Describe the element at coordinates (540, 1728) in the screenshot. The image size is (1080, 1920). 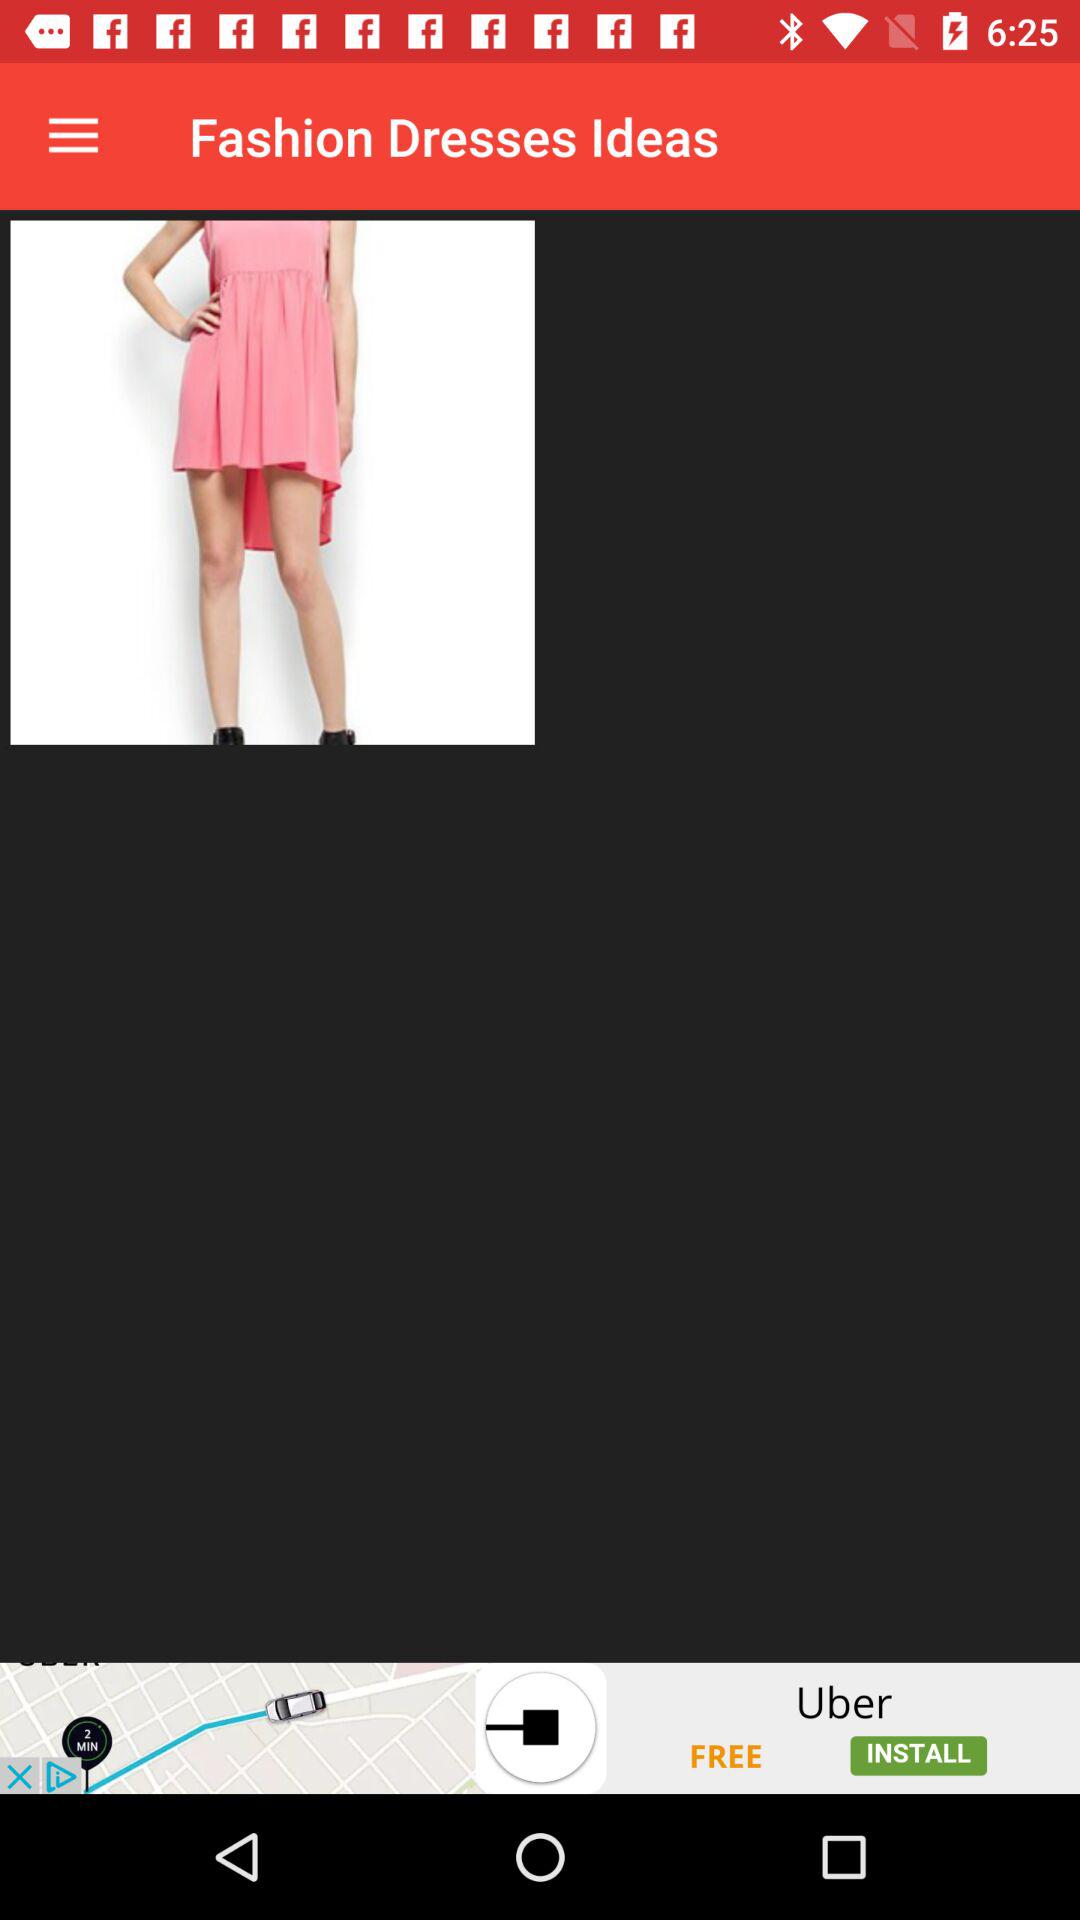
I see `go to advertisement website` at that location.